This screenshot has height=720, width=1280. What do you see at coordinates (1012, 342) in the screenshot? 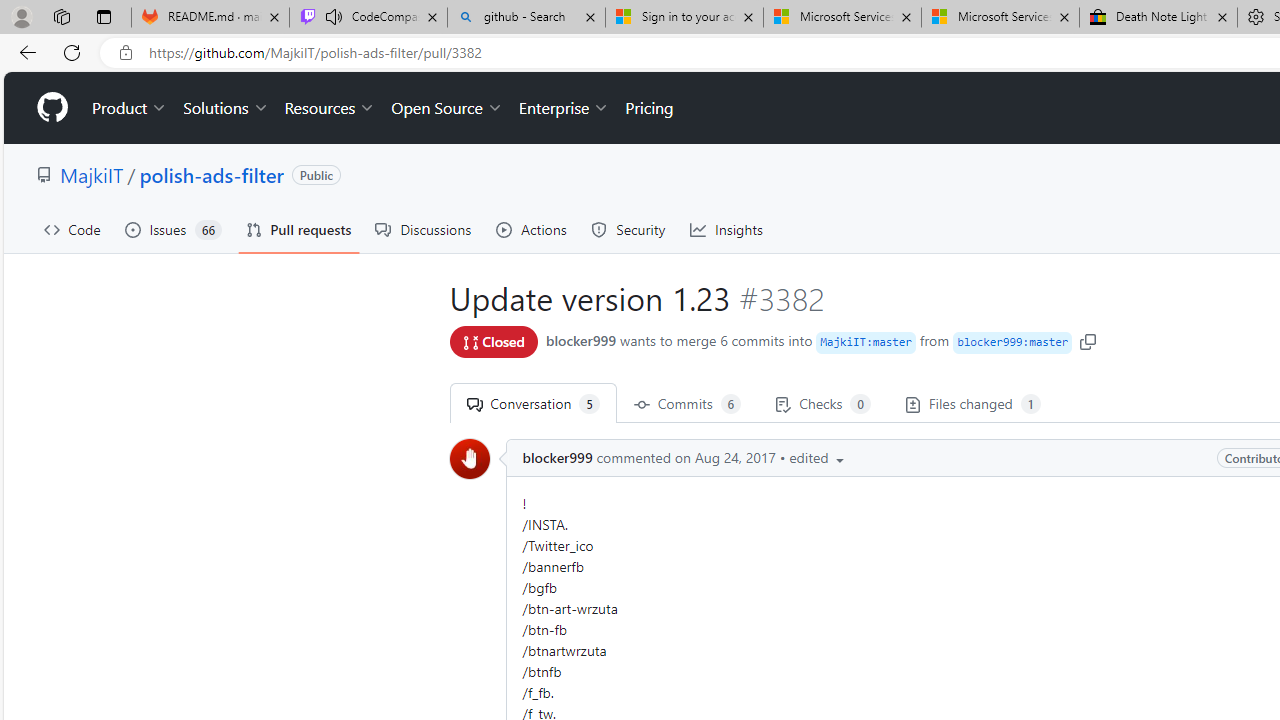
I see `blocker999 : master` at bounding box center [1012, 342].